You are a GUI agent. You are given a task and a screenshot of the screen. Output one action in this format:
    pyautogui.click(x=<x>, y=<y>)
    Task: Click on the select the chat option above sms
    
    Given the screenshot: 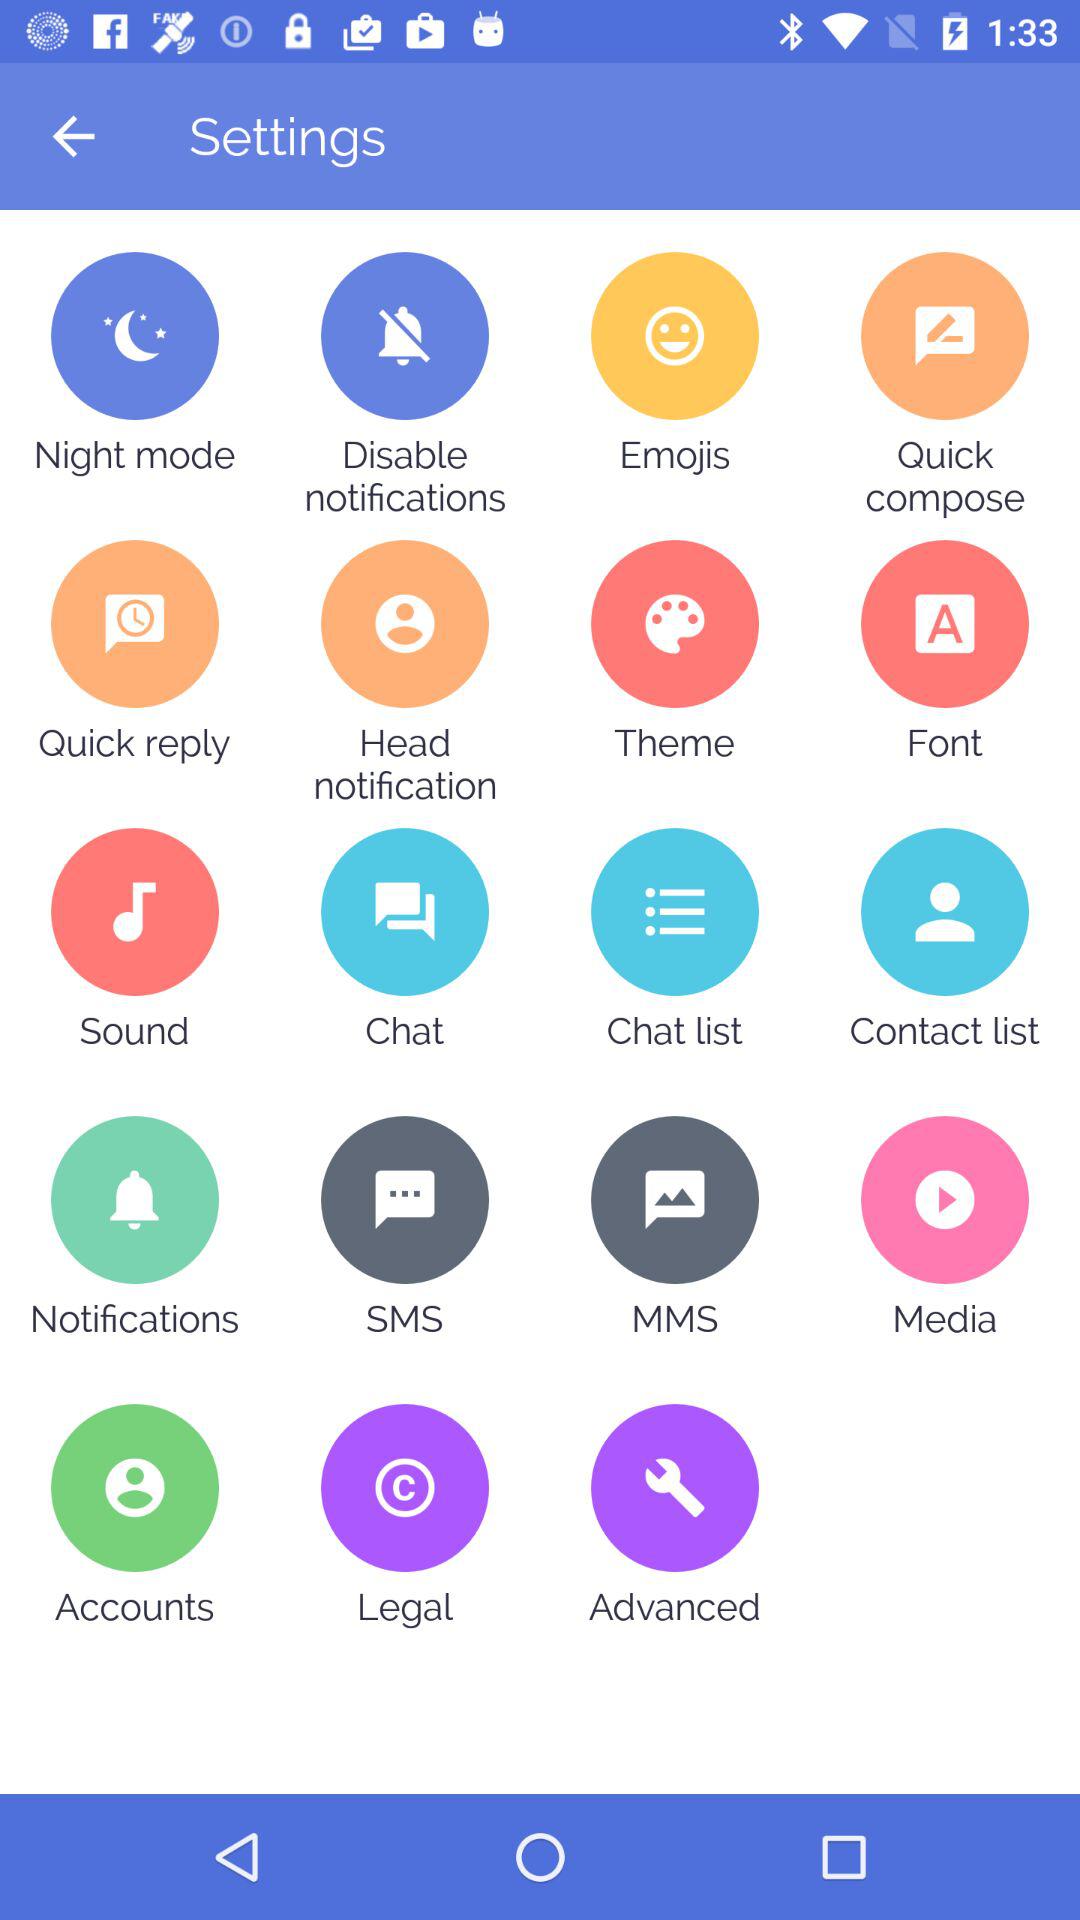 What is the action you would take?
    pyautogui.click(x=404, y=912)
    